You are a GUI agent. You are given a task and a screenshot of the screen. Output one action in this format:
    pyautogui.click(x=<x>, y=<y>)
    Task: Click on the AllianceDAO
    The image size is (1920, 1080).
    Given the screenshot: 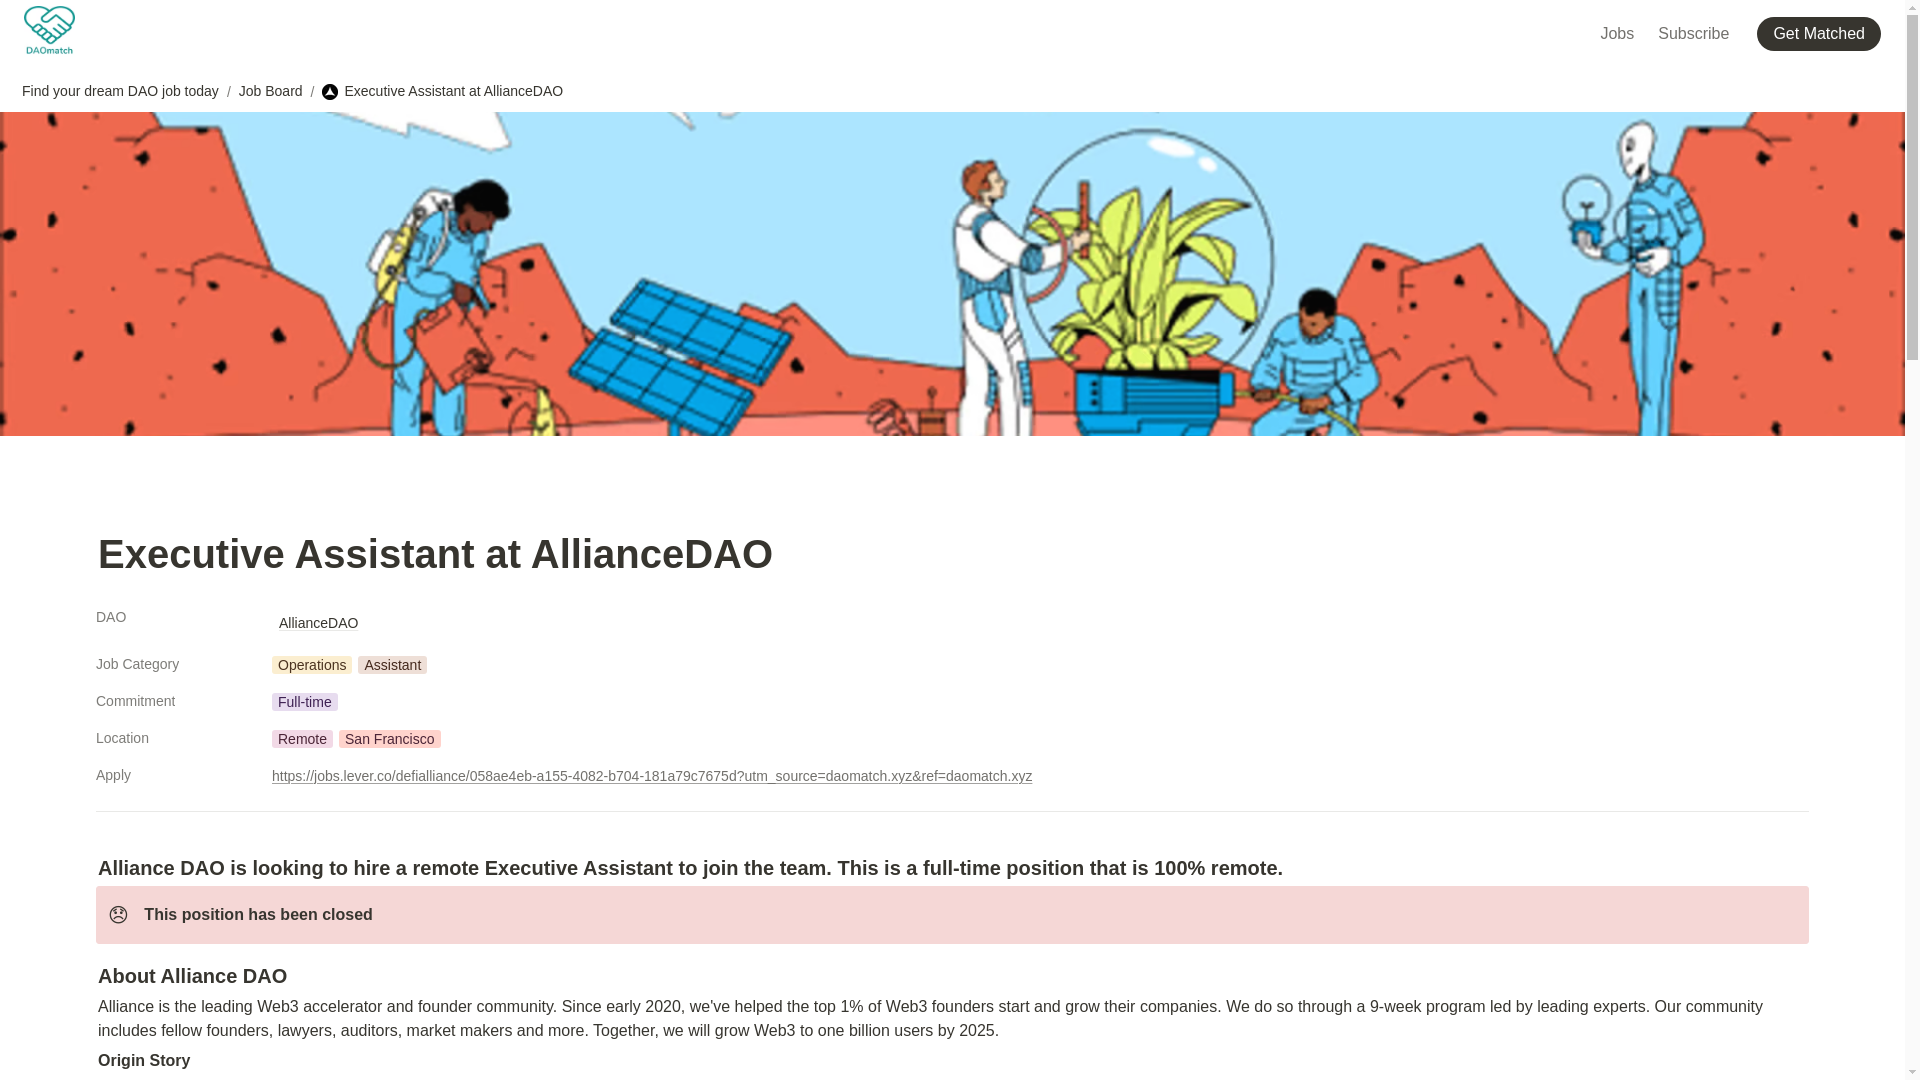 What is the action you would take?
    pyautogui.click(x=318, y=622)
    